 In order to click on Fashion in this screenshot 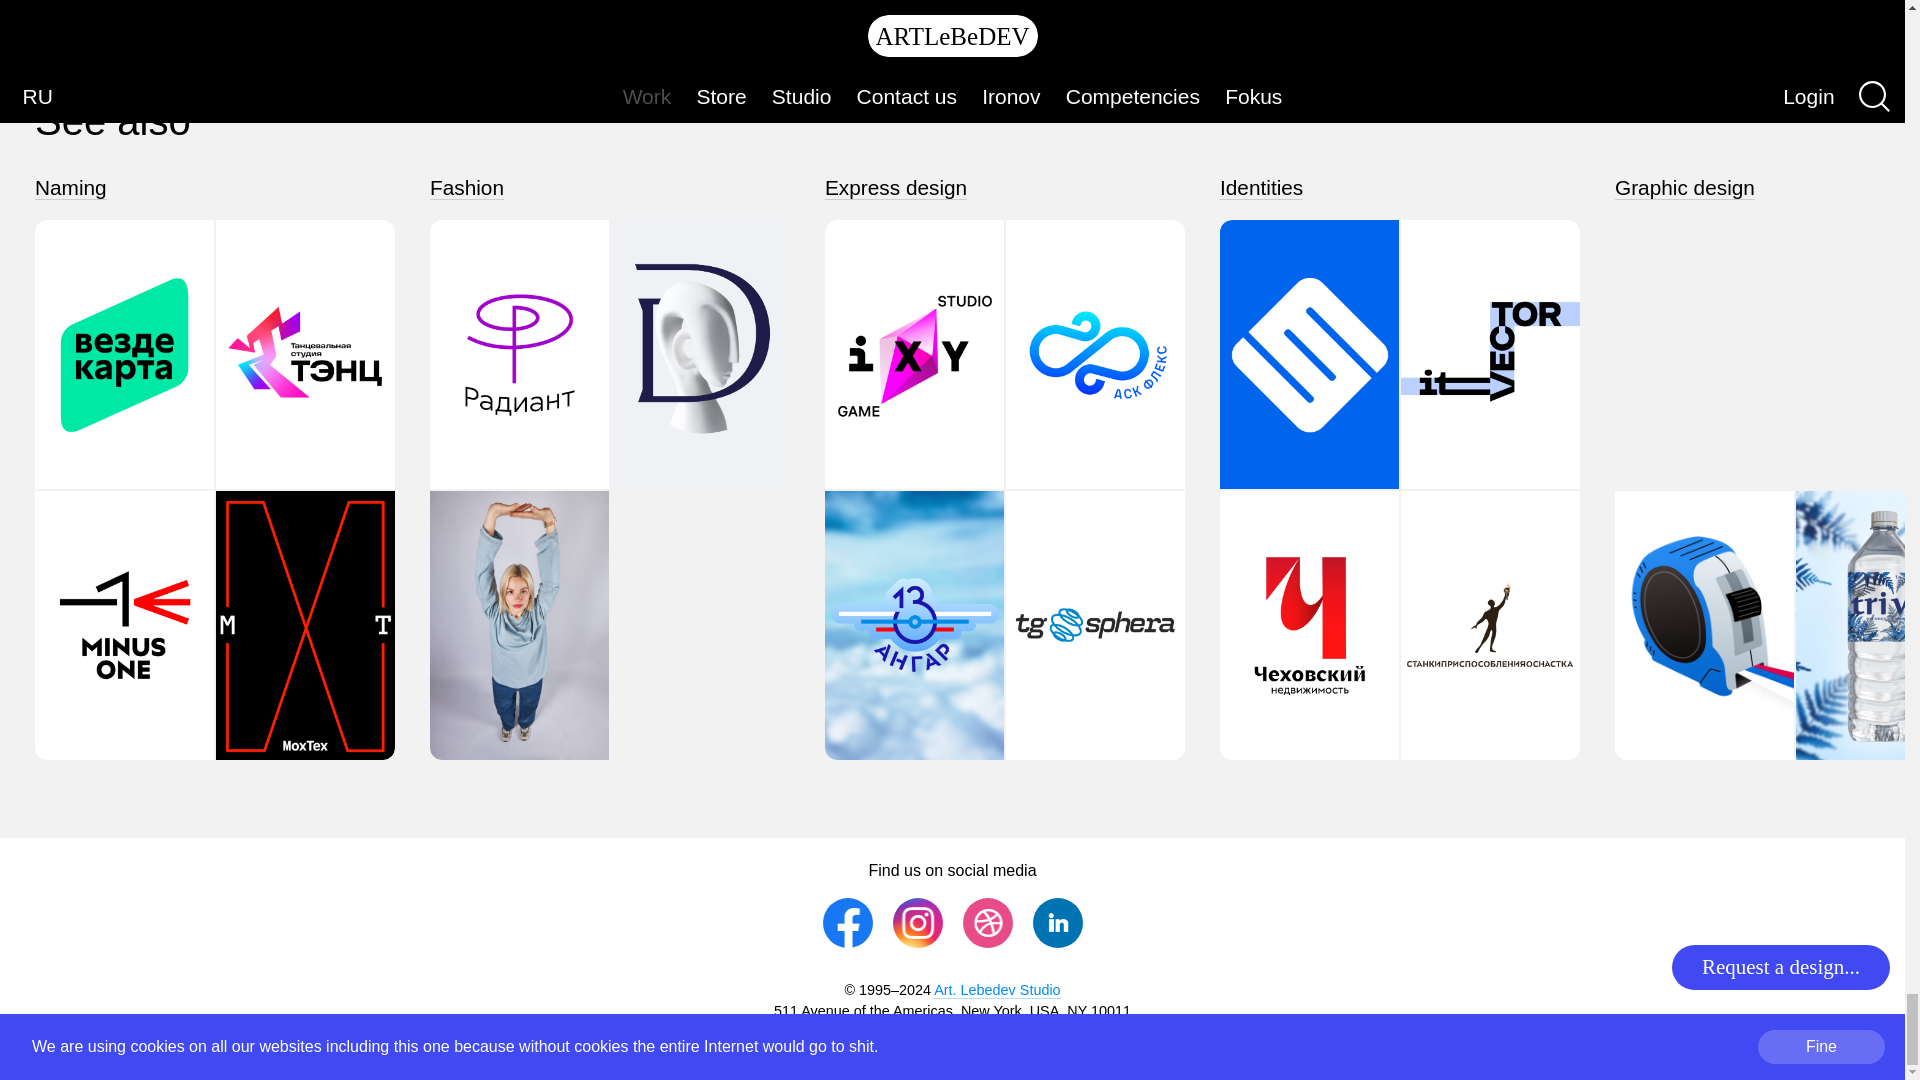, I will do `click(466, 188)`.